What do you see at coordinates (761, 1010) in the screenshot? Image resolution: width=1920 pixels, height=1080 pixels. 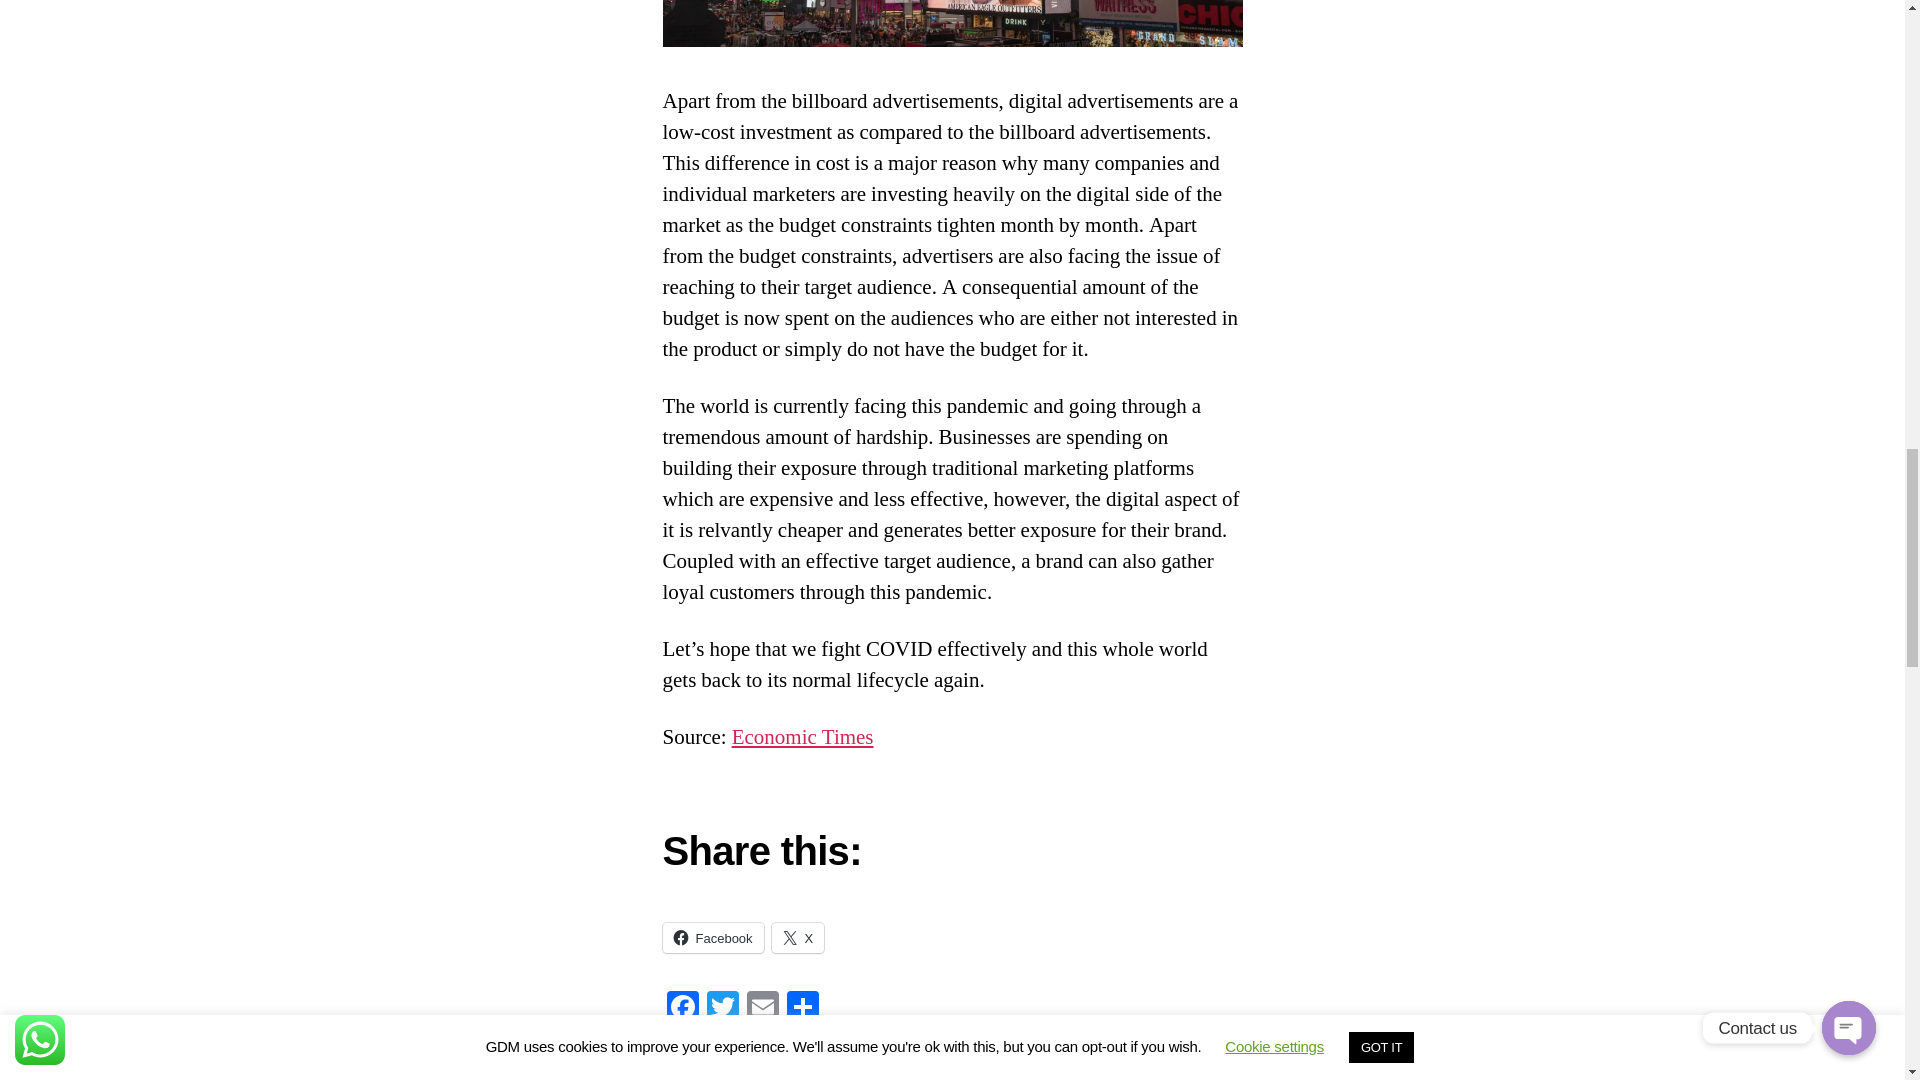 I see `Email` at bounding box center [761, 1010].